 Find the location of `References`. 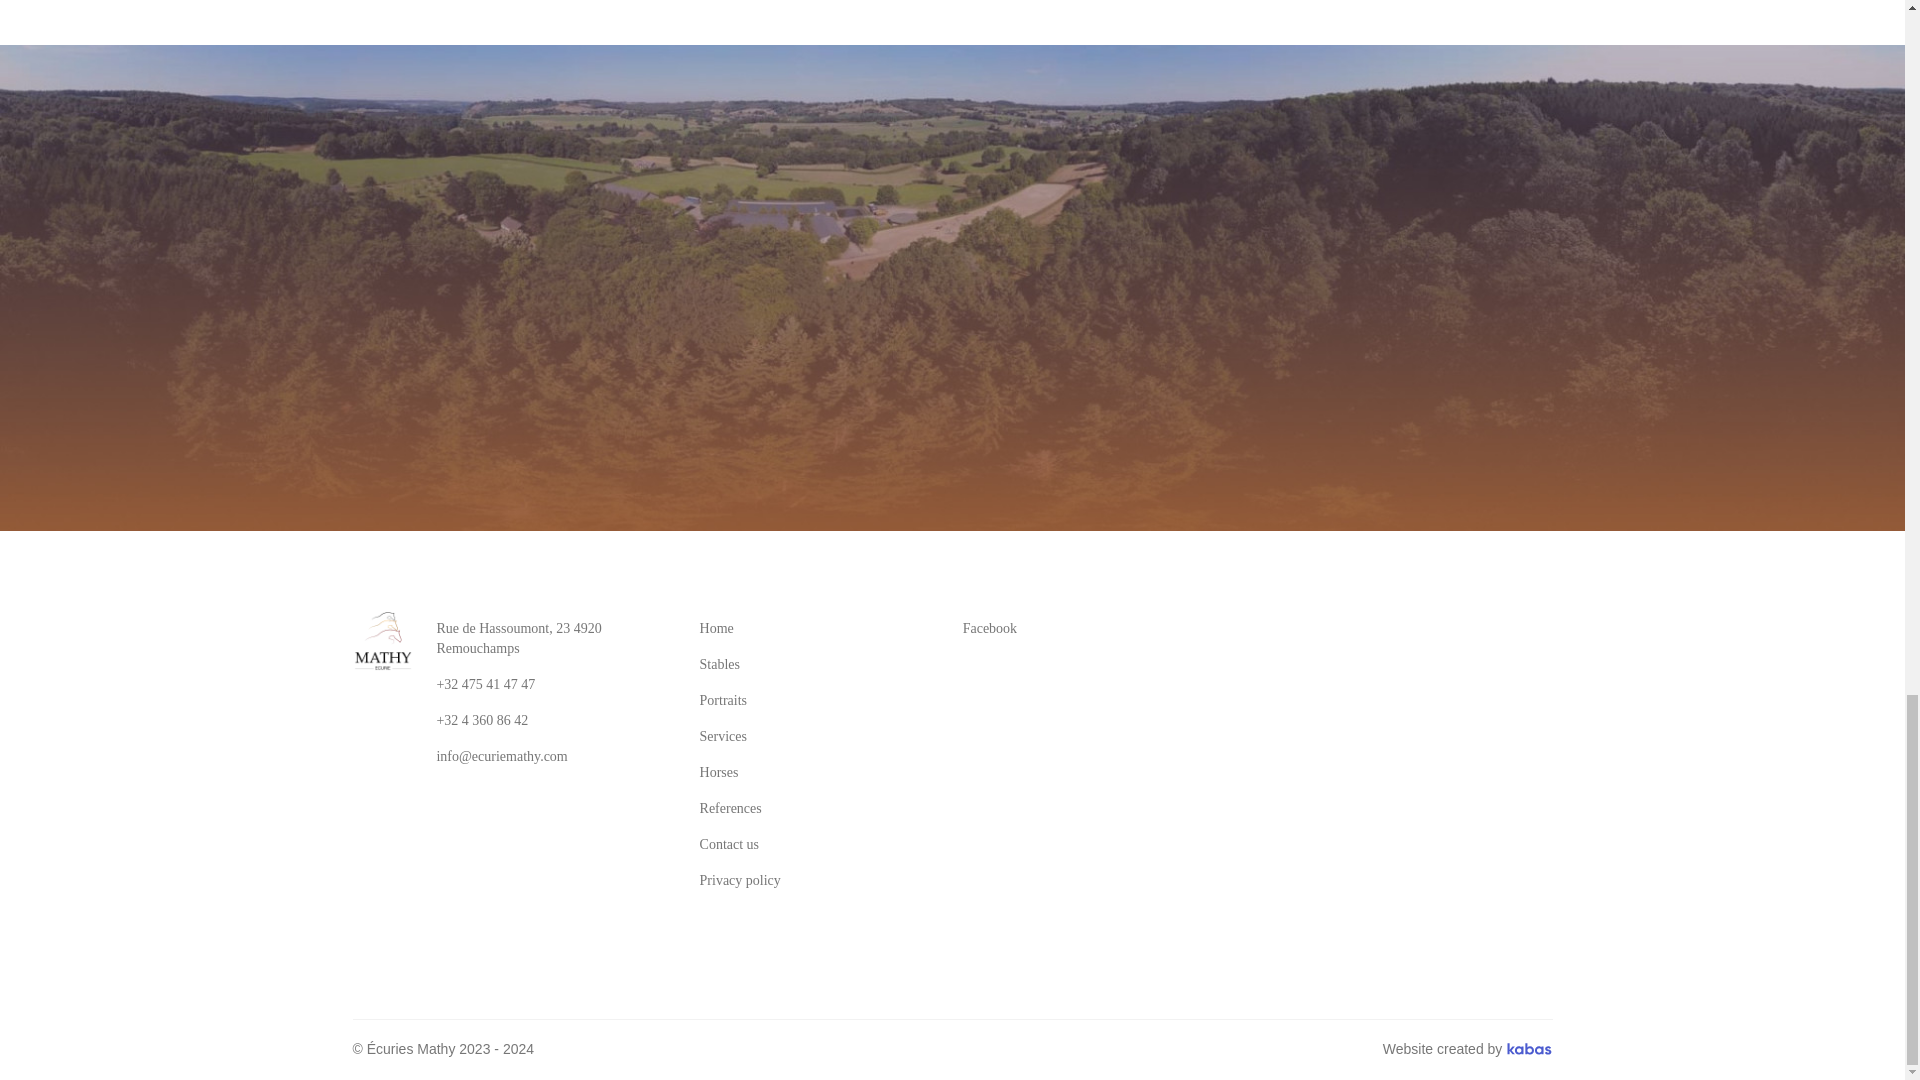

References is located at coordinates (730, 808).